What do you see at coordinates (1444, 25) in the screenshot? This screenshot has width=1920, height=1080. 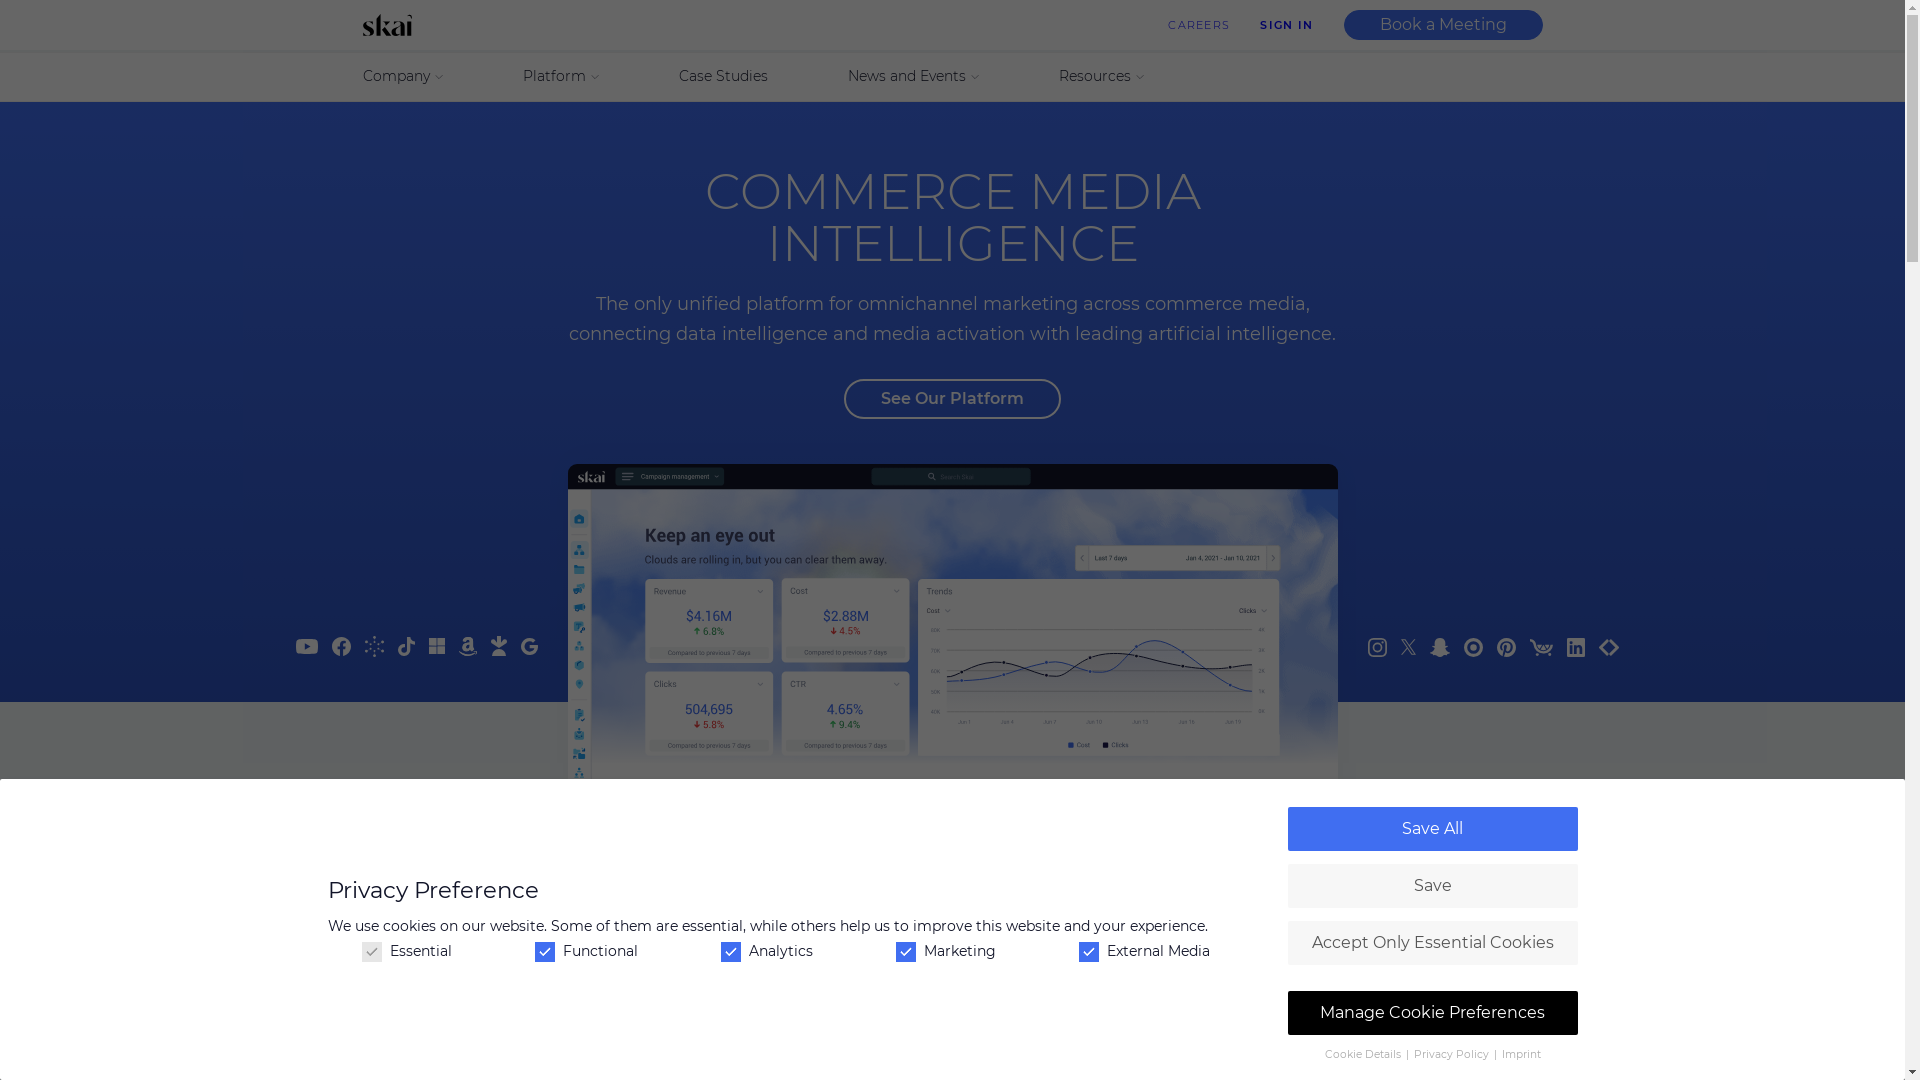 I see `Book a Meeting` at bounding box center [1444, 25].